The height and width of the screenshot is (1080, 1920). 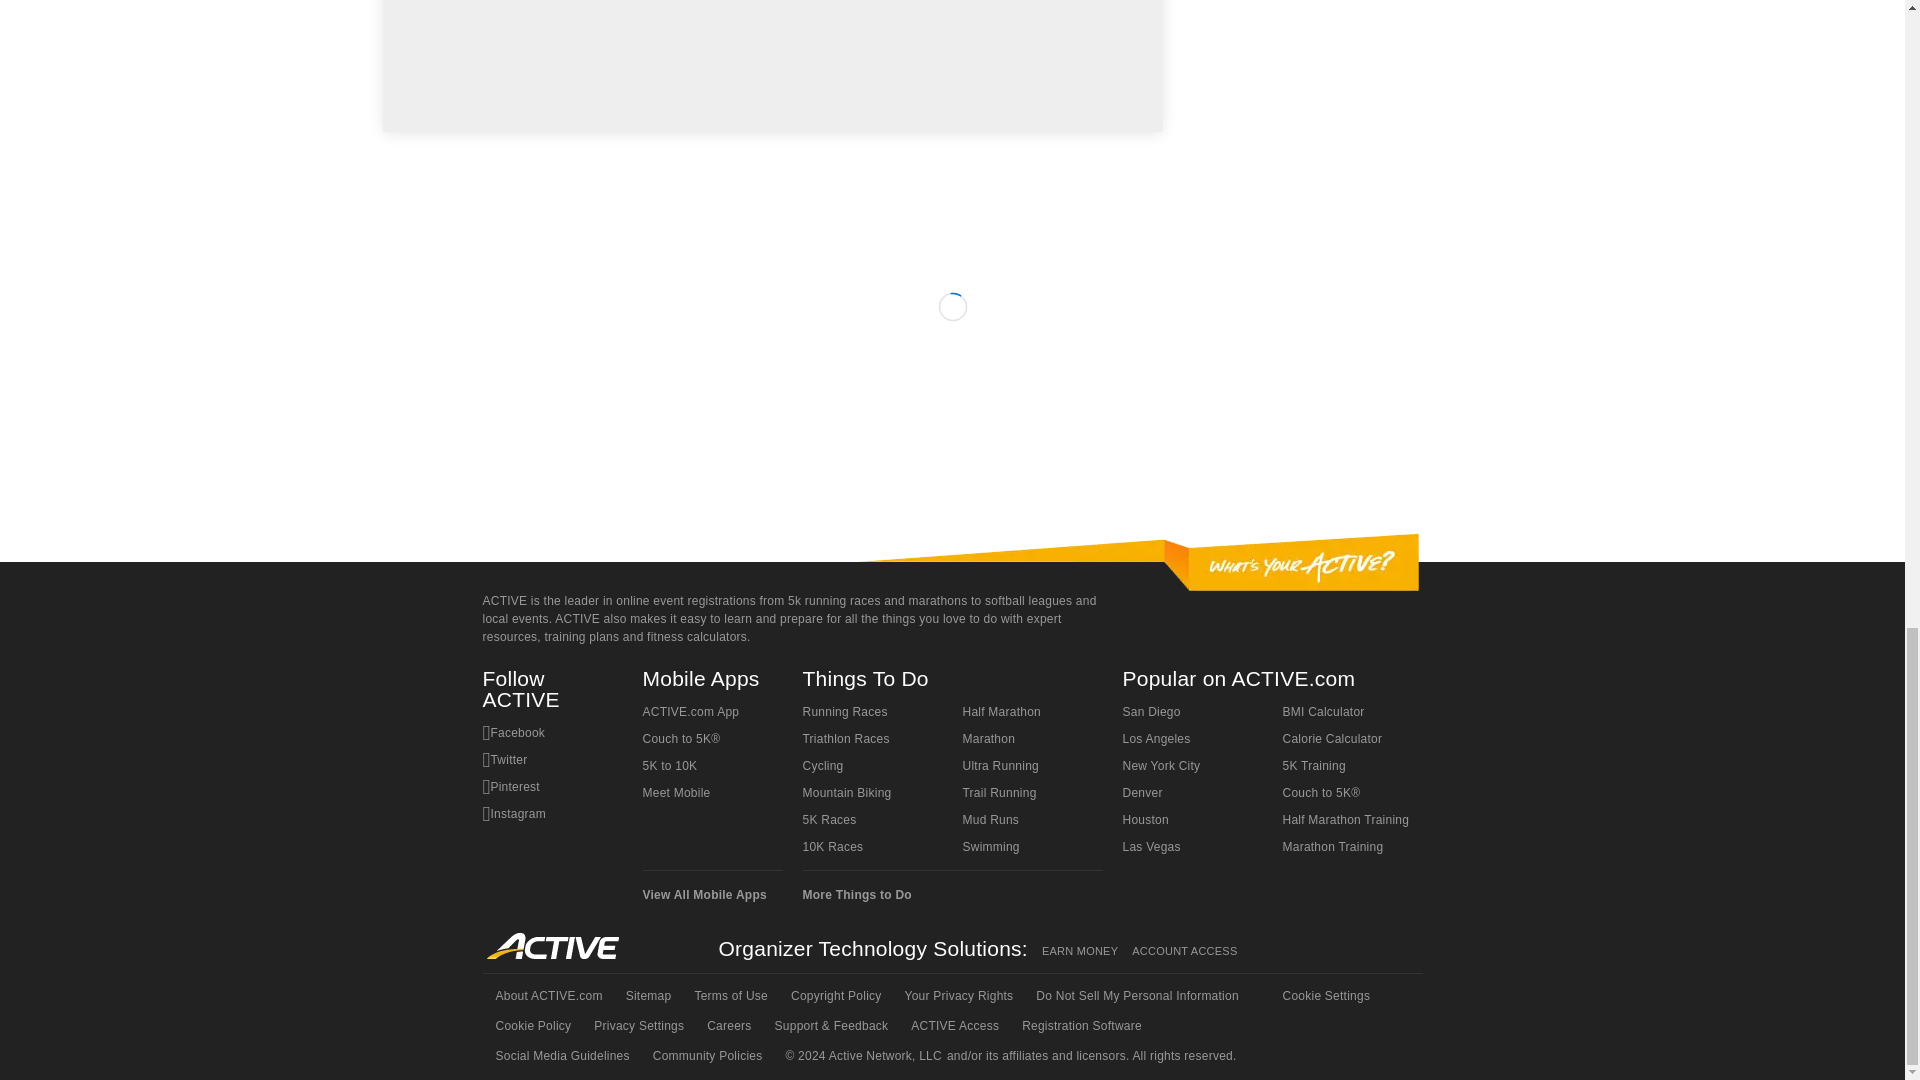 What do you see at coordinates (726, 1026) in the screenshot?
I see `Careers at Active` at bounding box center [726, 1026].